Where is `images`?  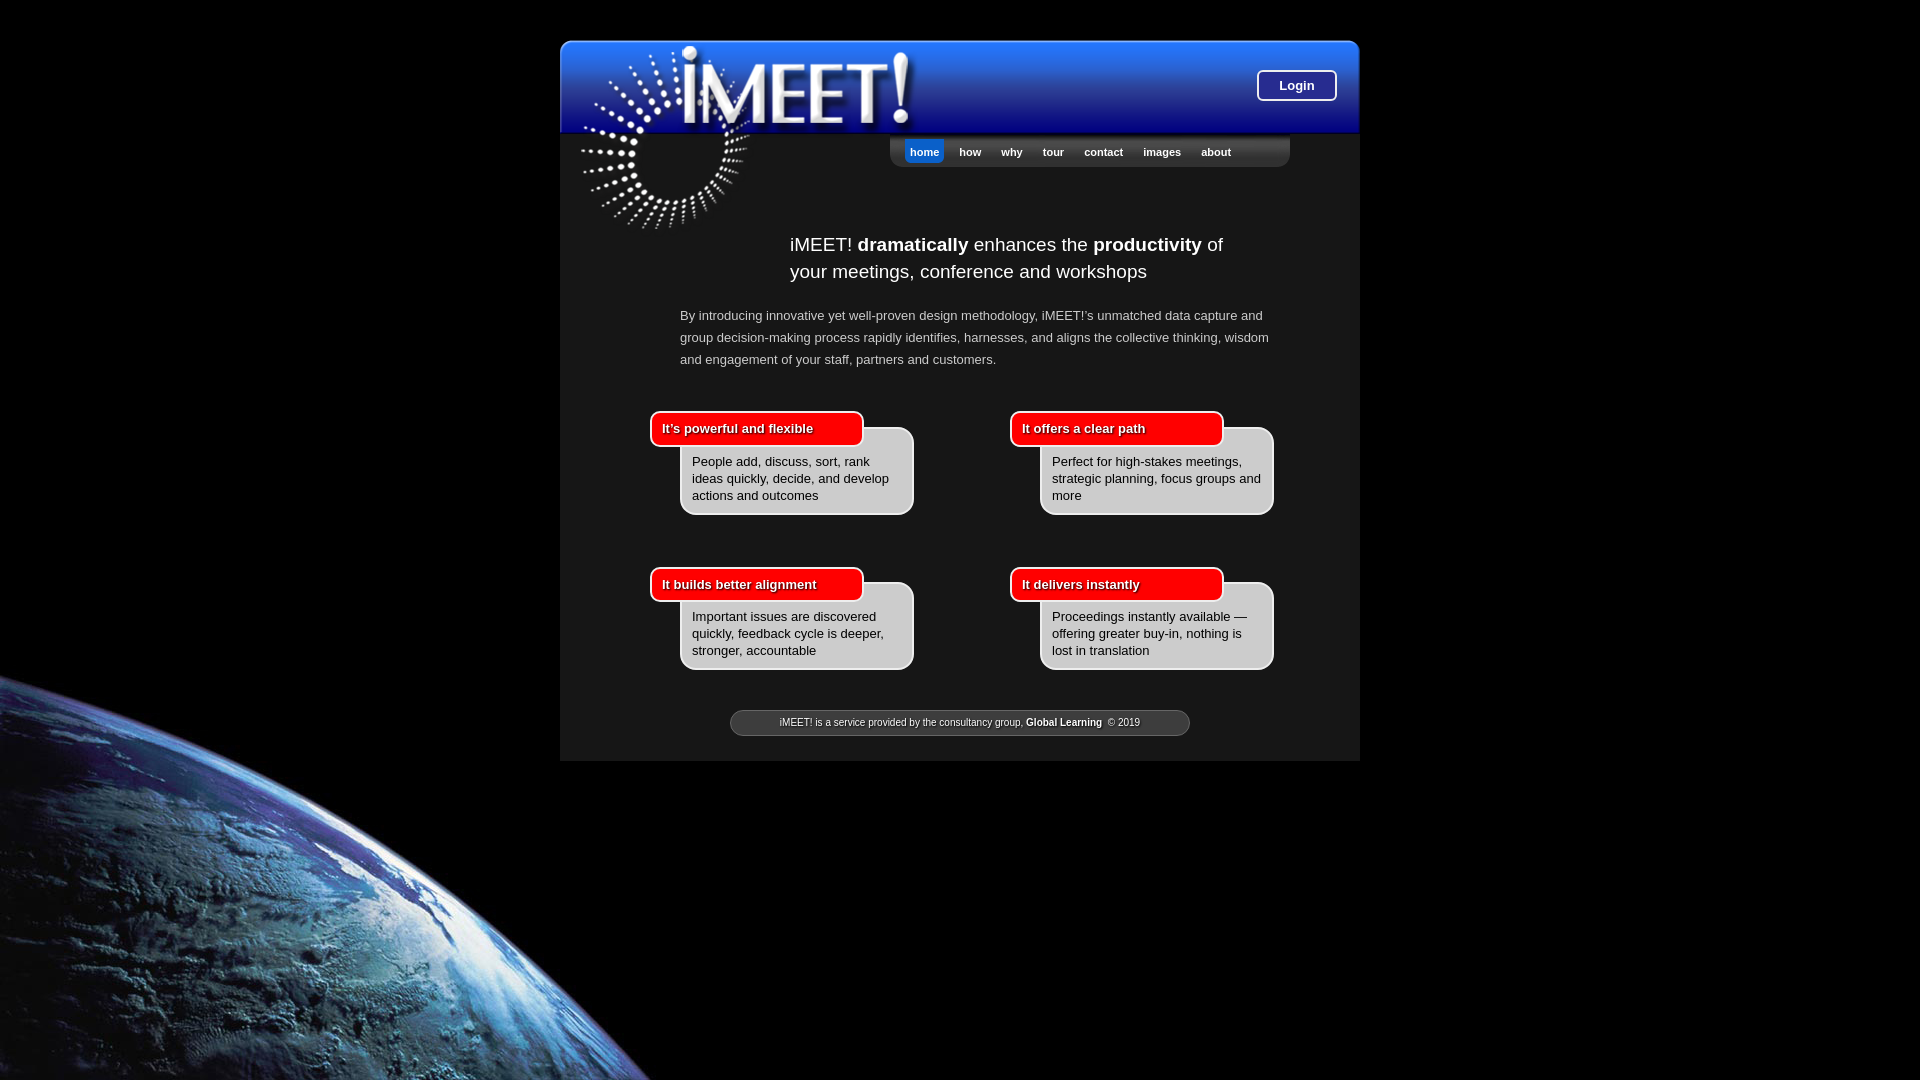 images is located at coordinates (1162, 152).